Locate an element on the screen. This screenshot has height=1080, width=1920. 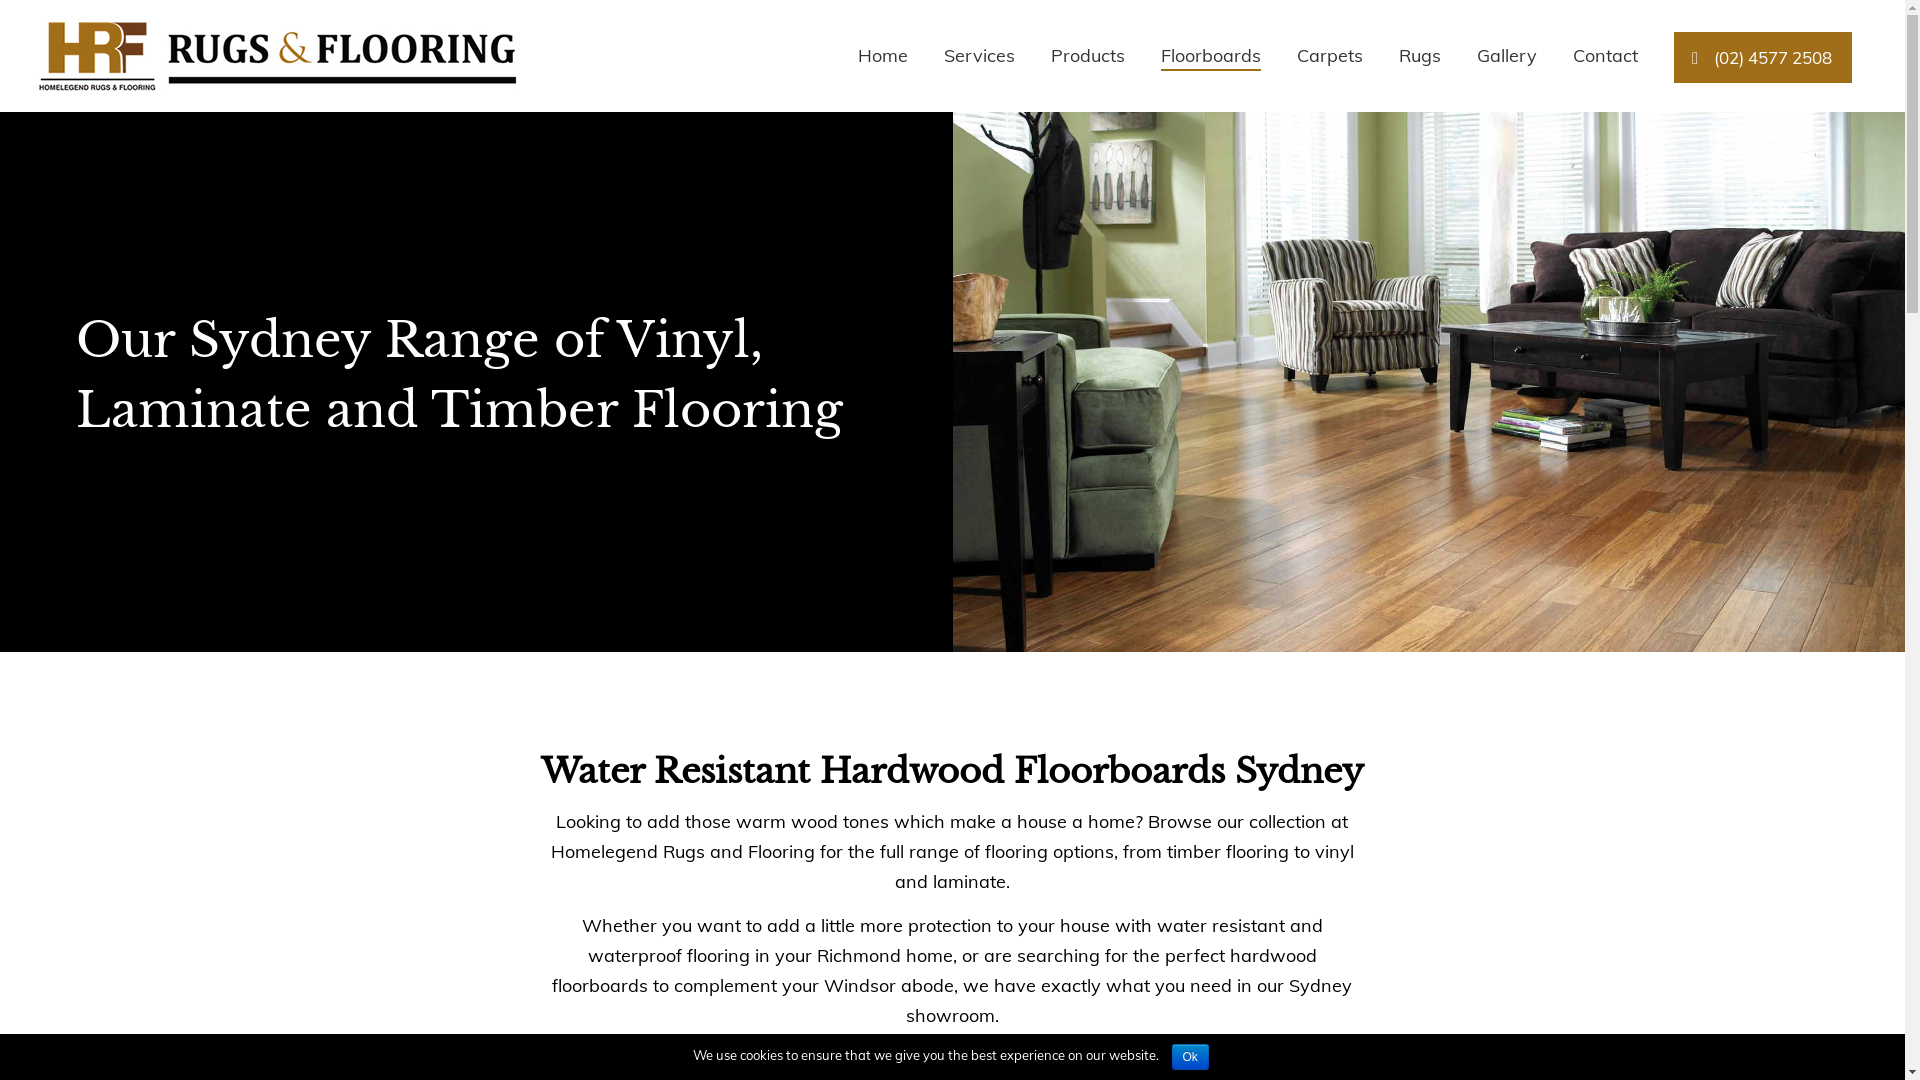
Rugs is located at coordinates (1420, 56).